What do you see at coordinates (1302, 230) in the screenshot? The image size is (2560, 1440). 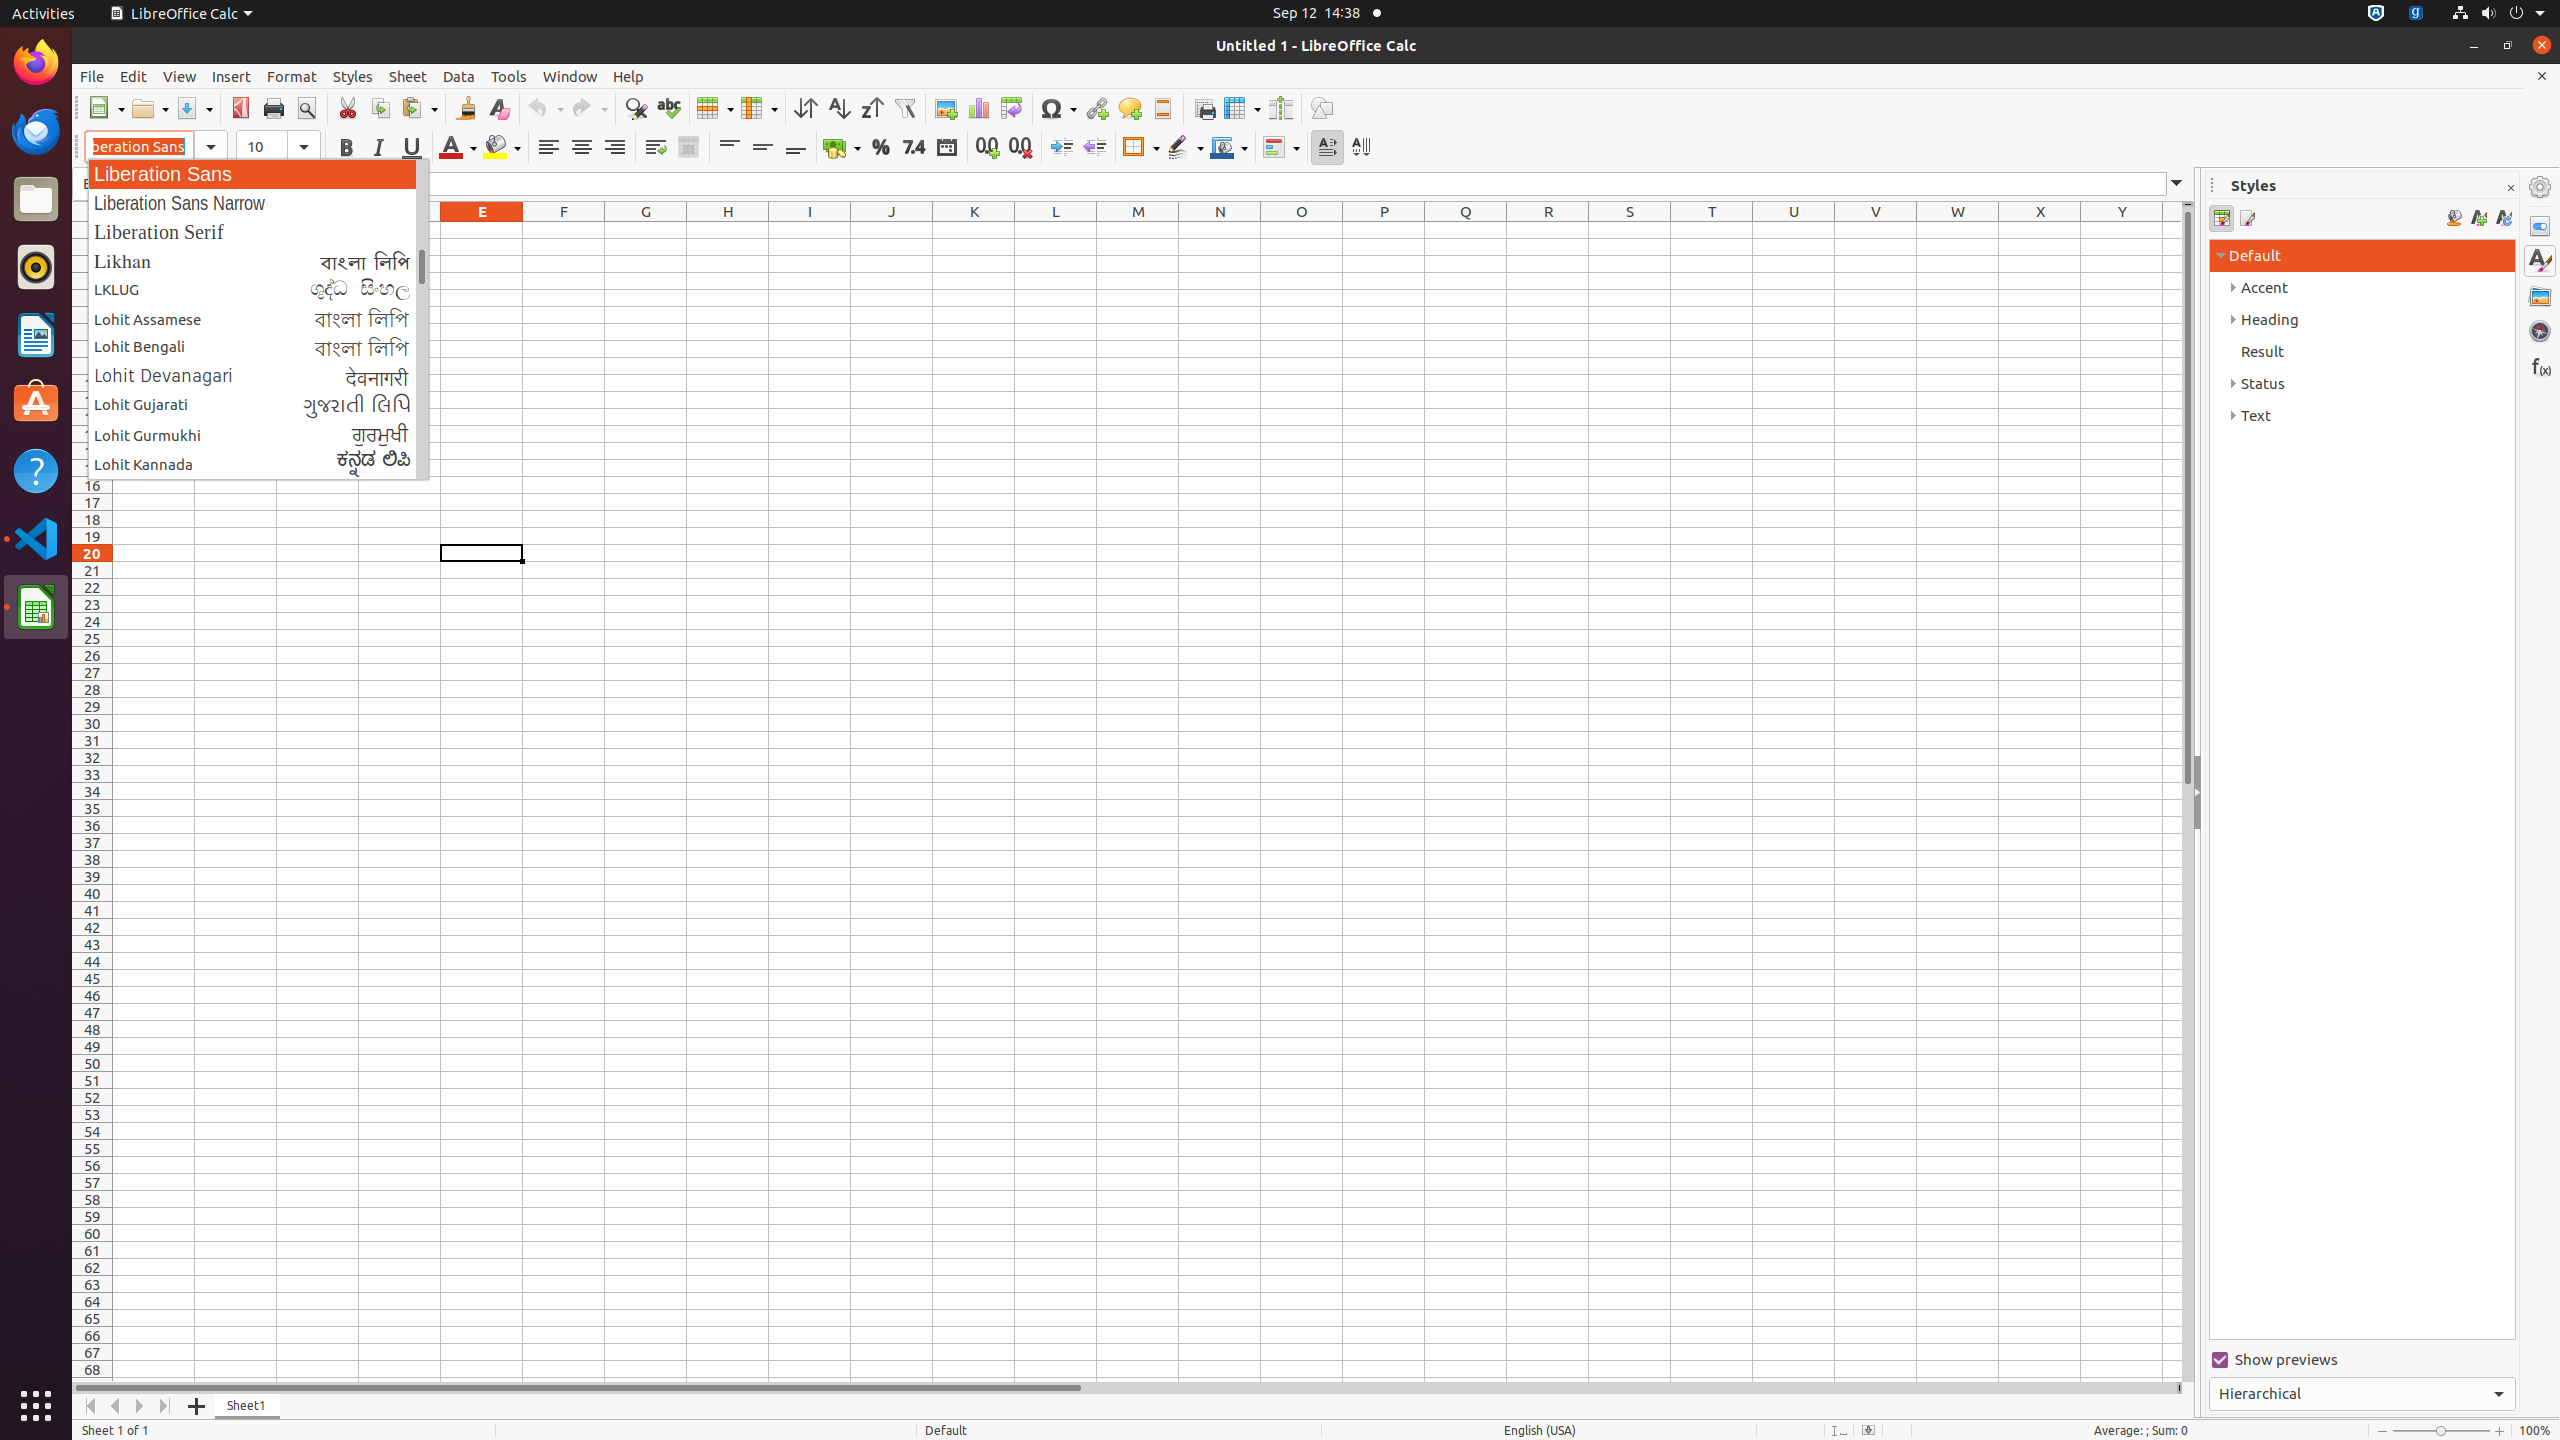 I see `O1` at bounding box center [1302, 230].